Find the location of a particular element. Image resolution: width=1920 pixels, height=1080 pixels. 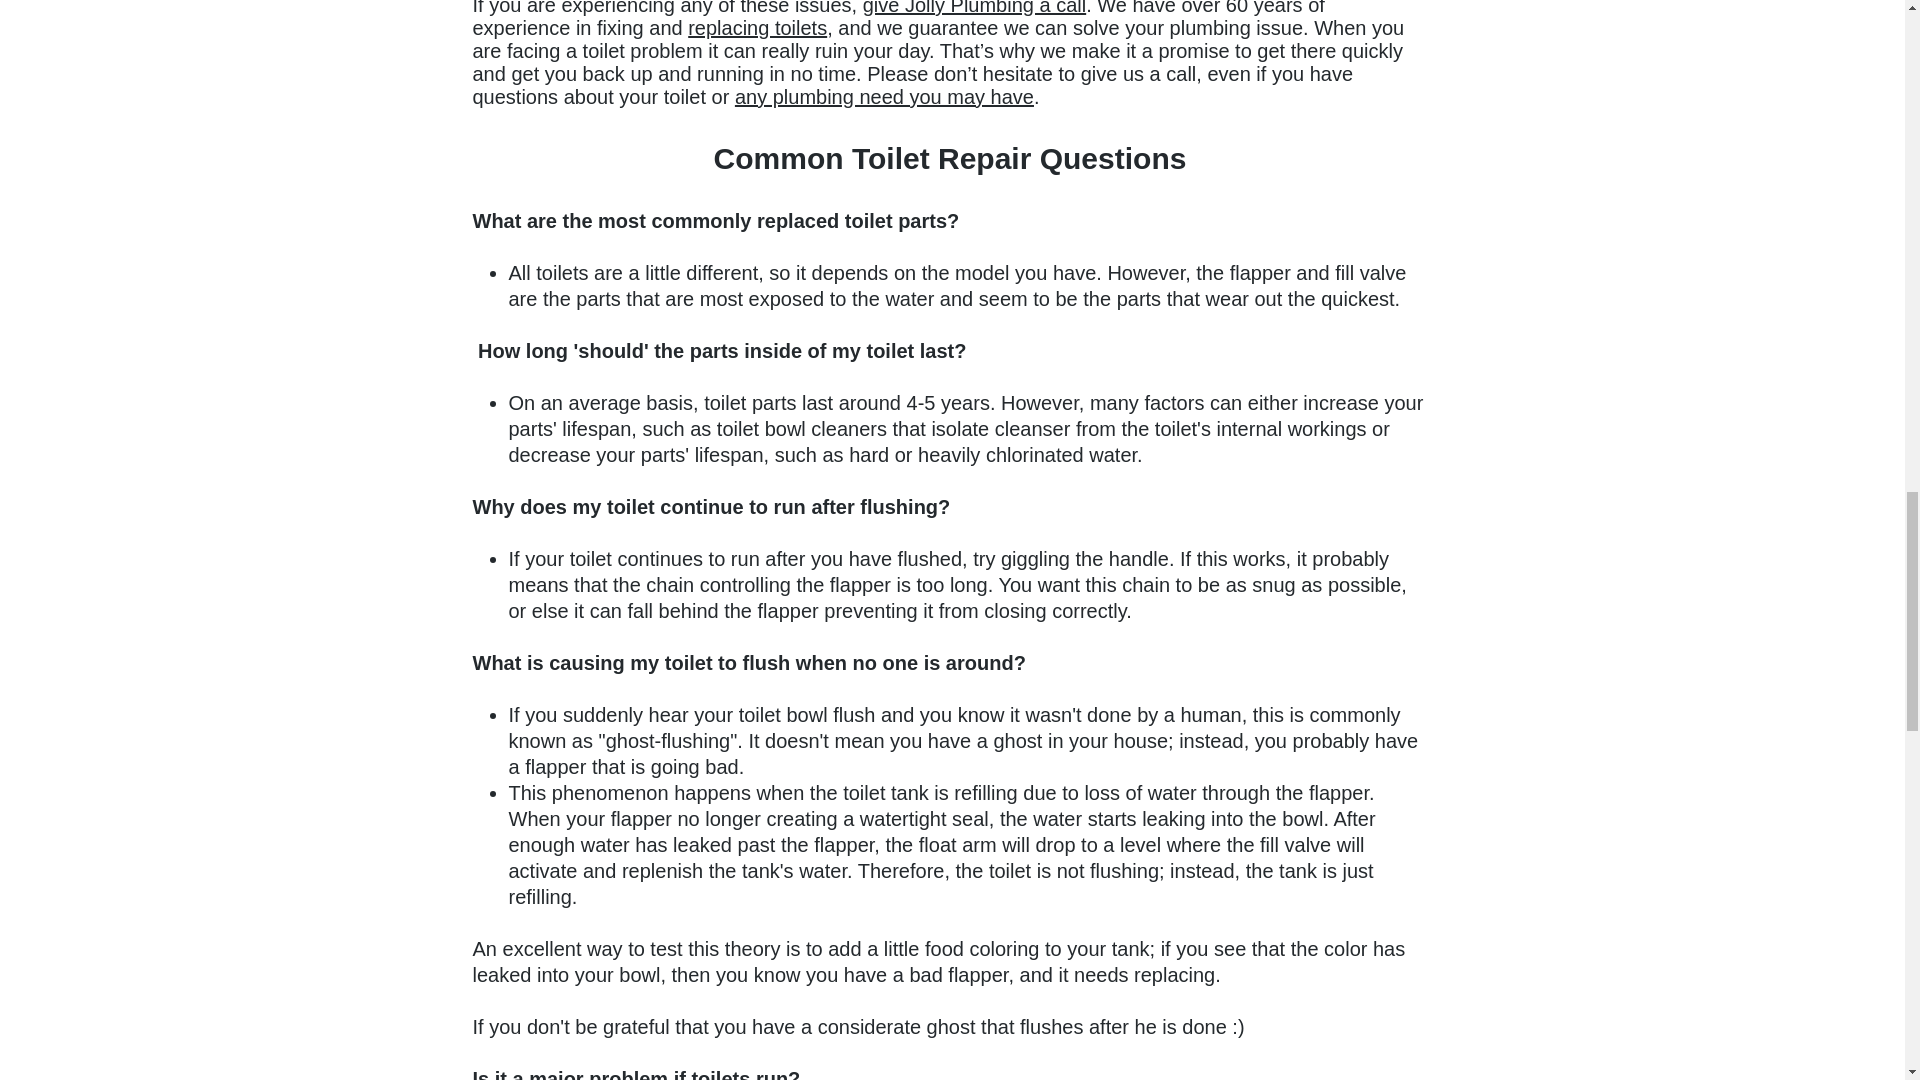

replacing toilets is located at coordinates (757, 28).